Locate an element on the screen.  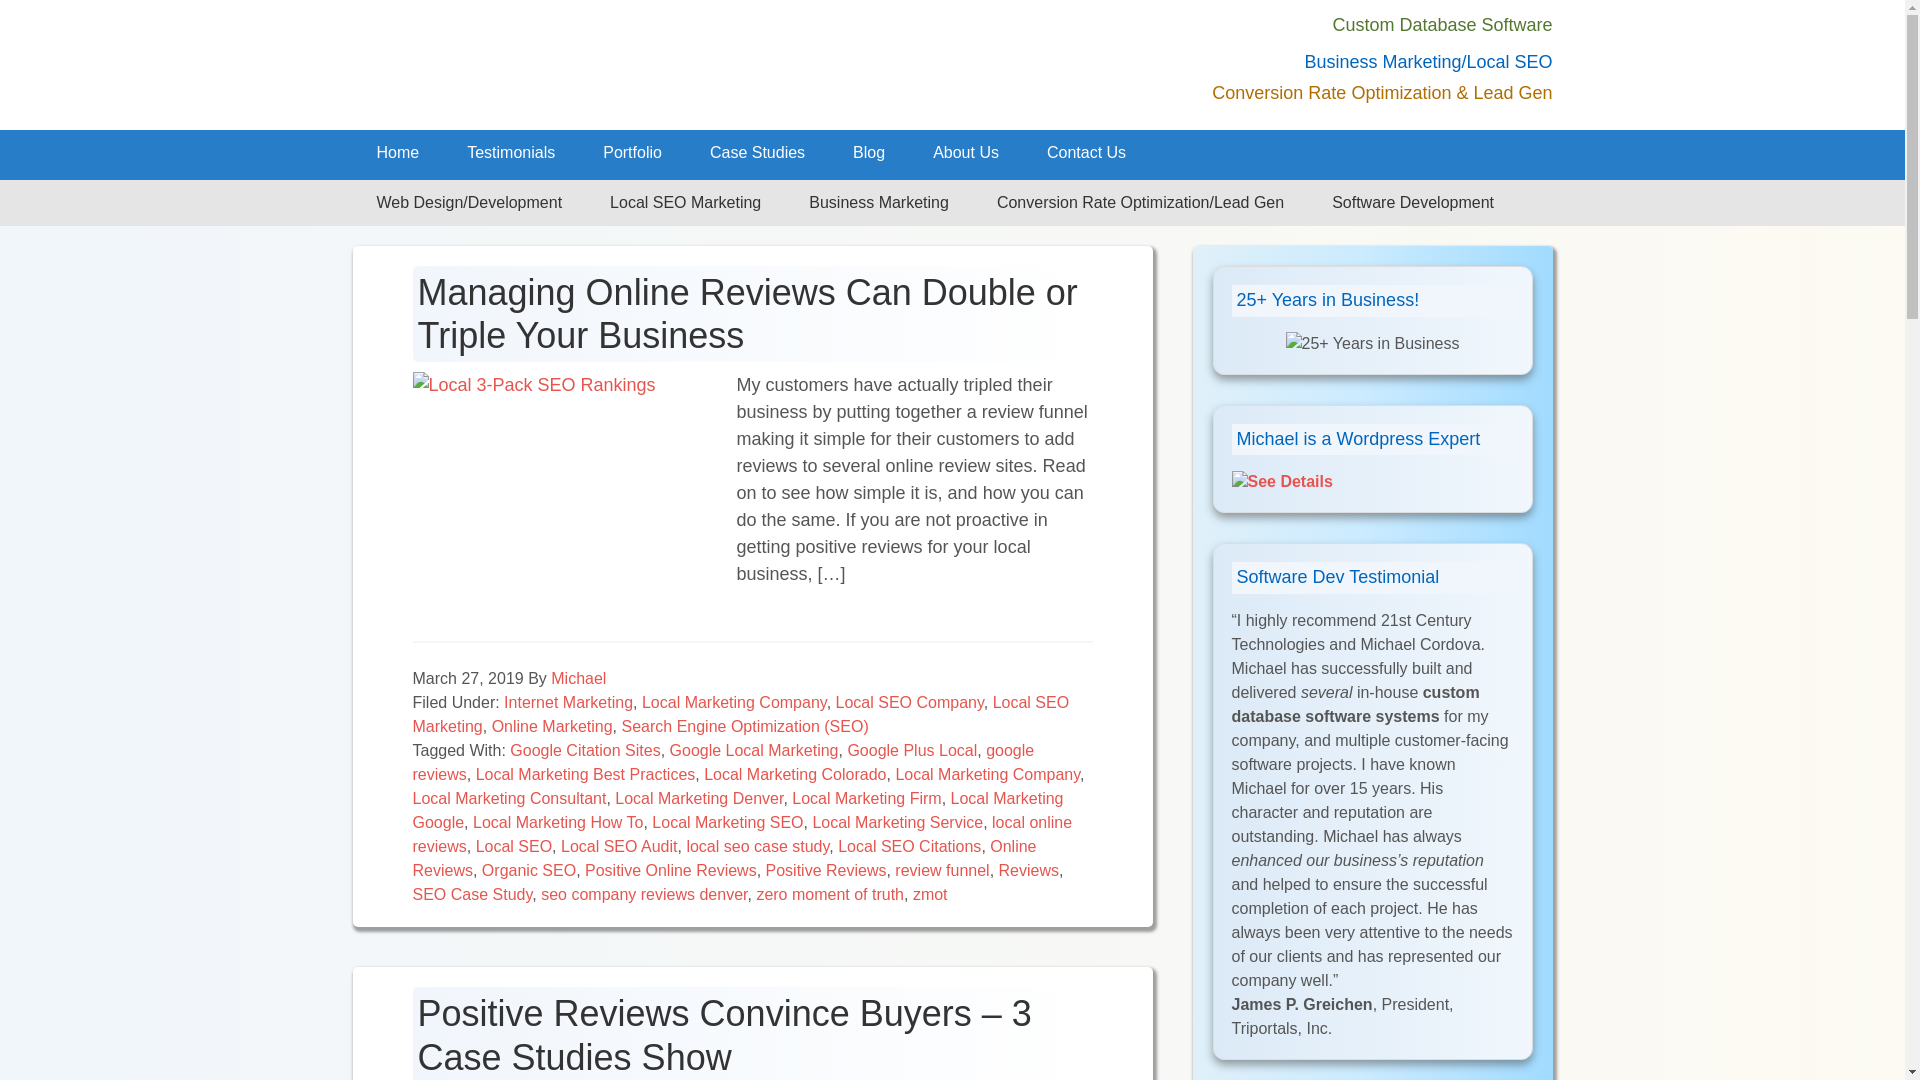
Local Marketing SEO is located at coordinates (728, 822).